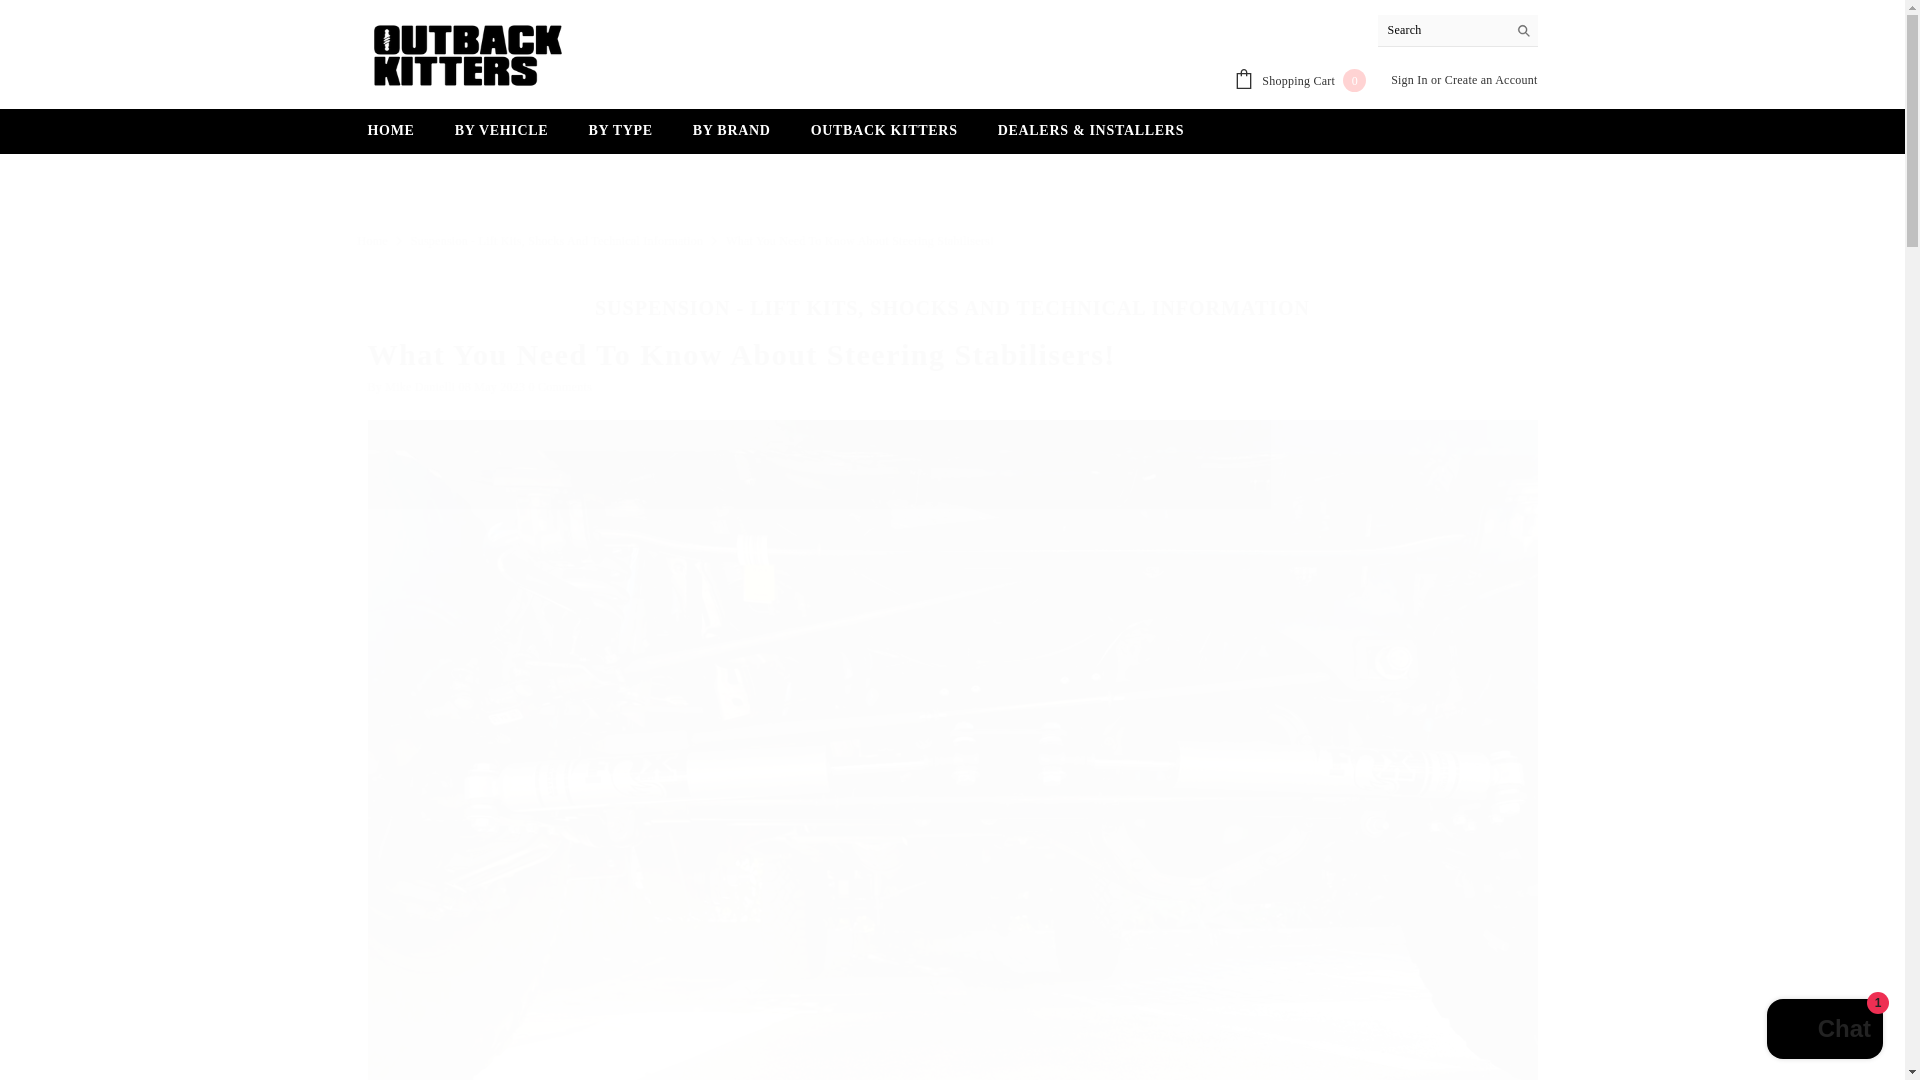 Image resolution: width=1920 pixels, height=1080 pixels. Describe the element at coordinates (1409, 80) in the screenshot. I see `Sign In` at that location.